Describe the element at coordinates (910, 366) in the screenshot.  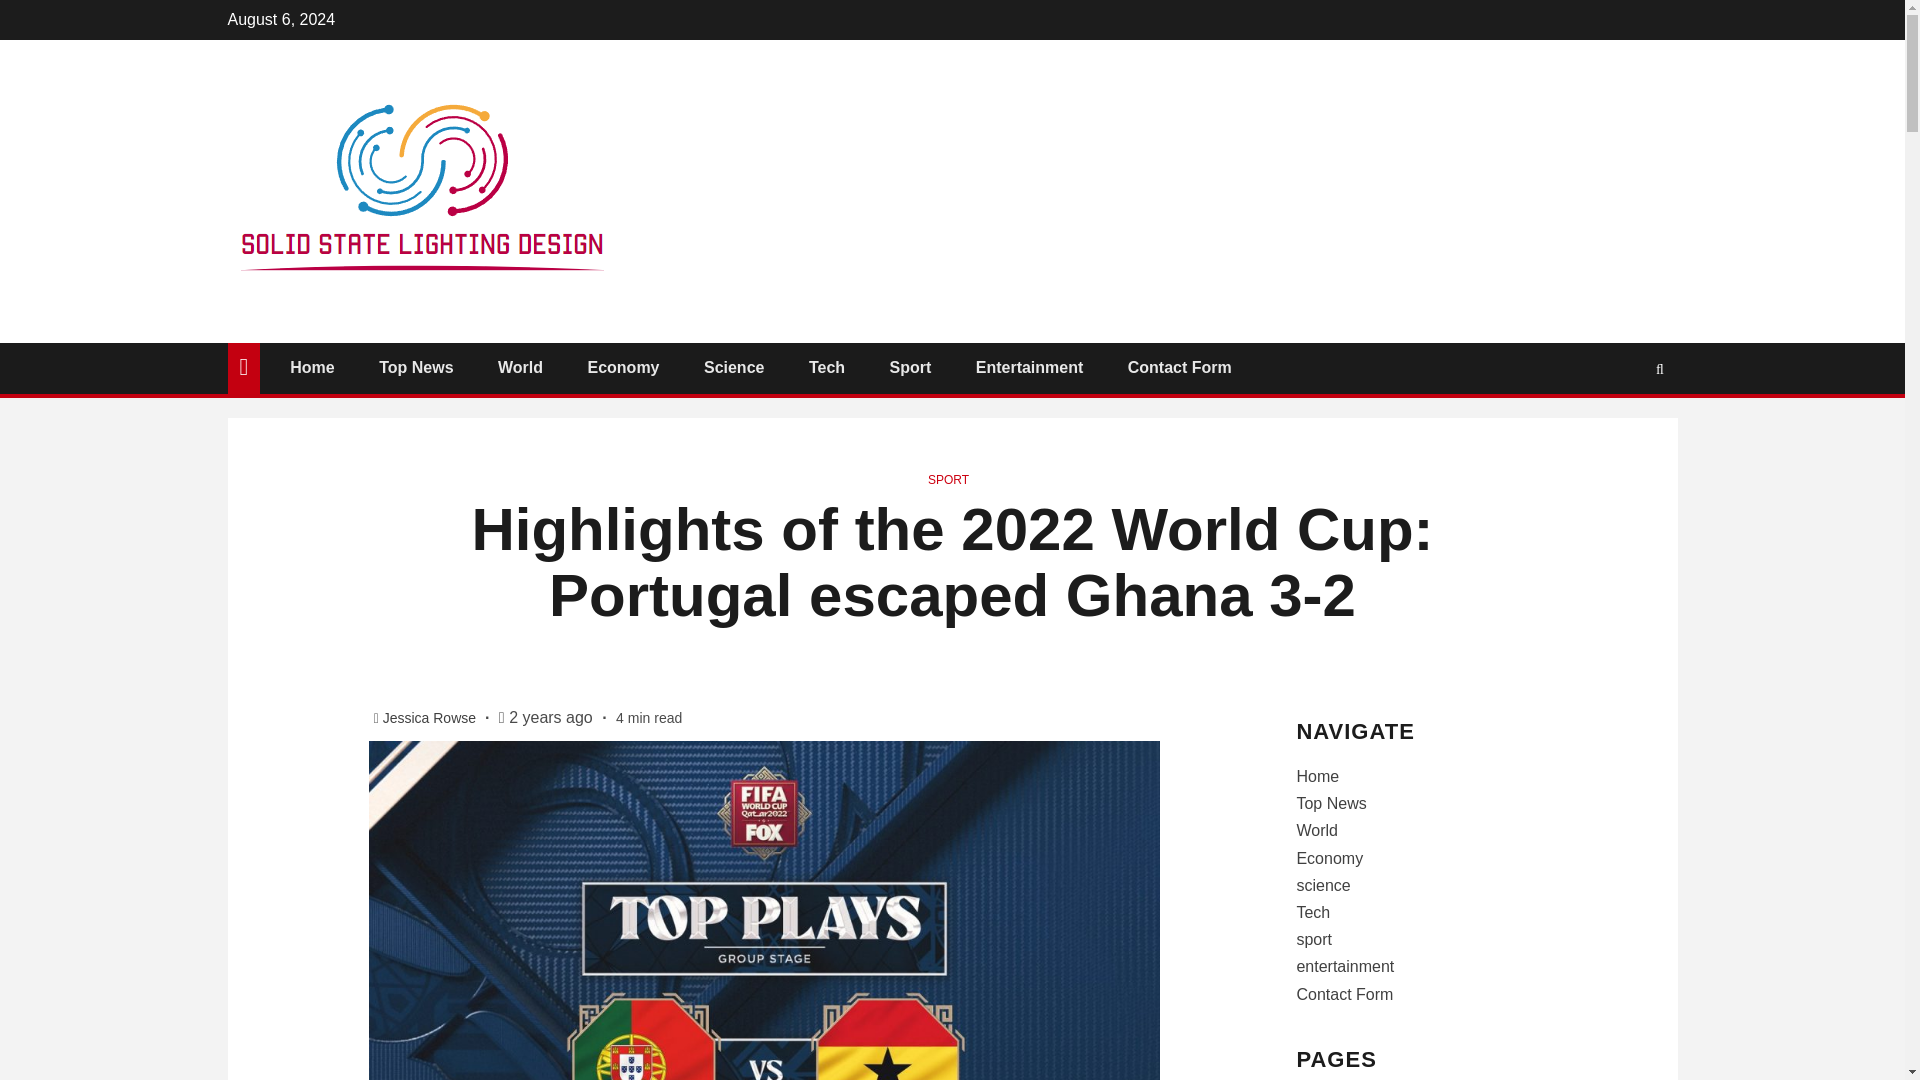
I see `Sport` at that location.